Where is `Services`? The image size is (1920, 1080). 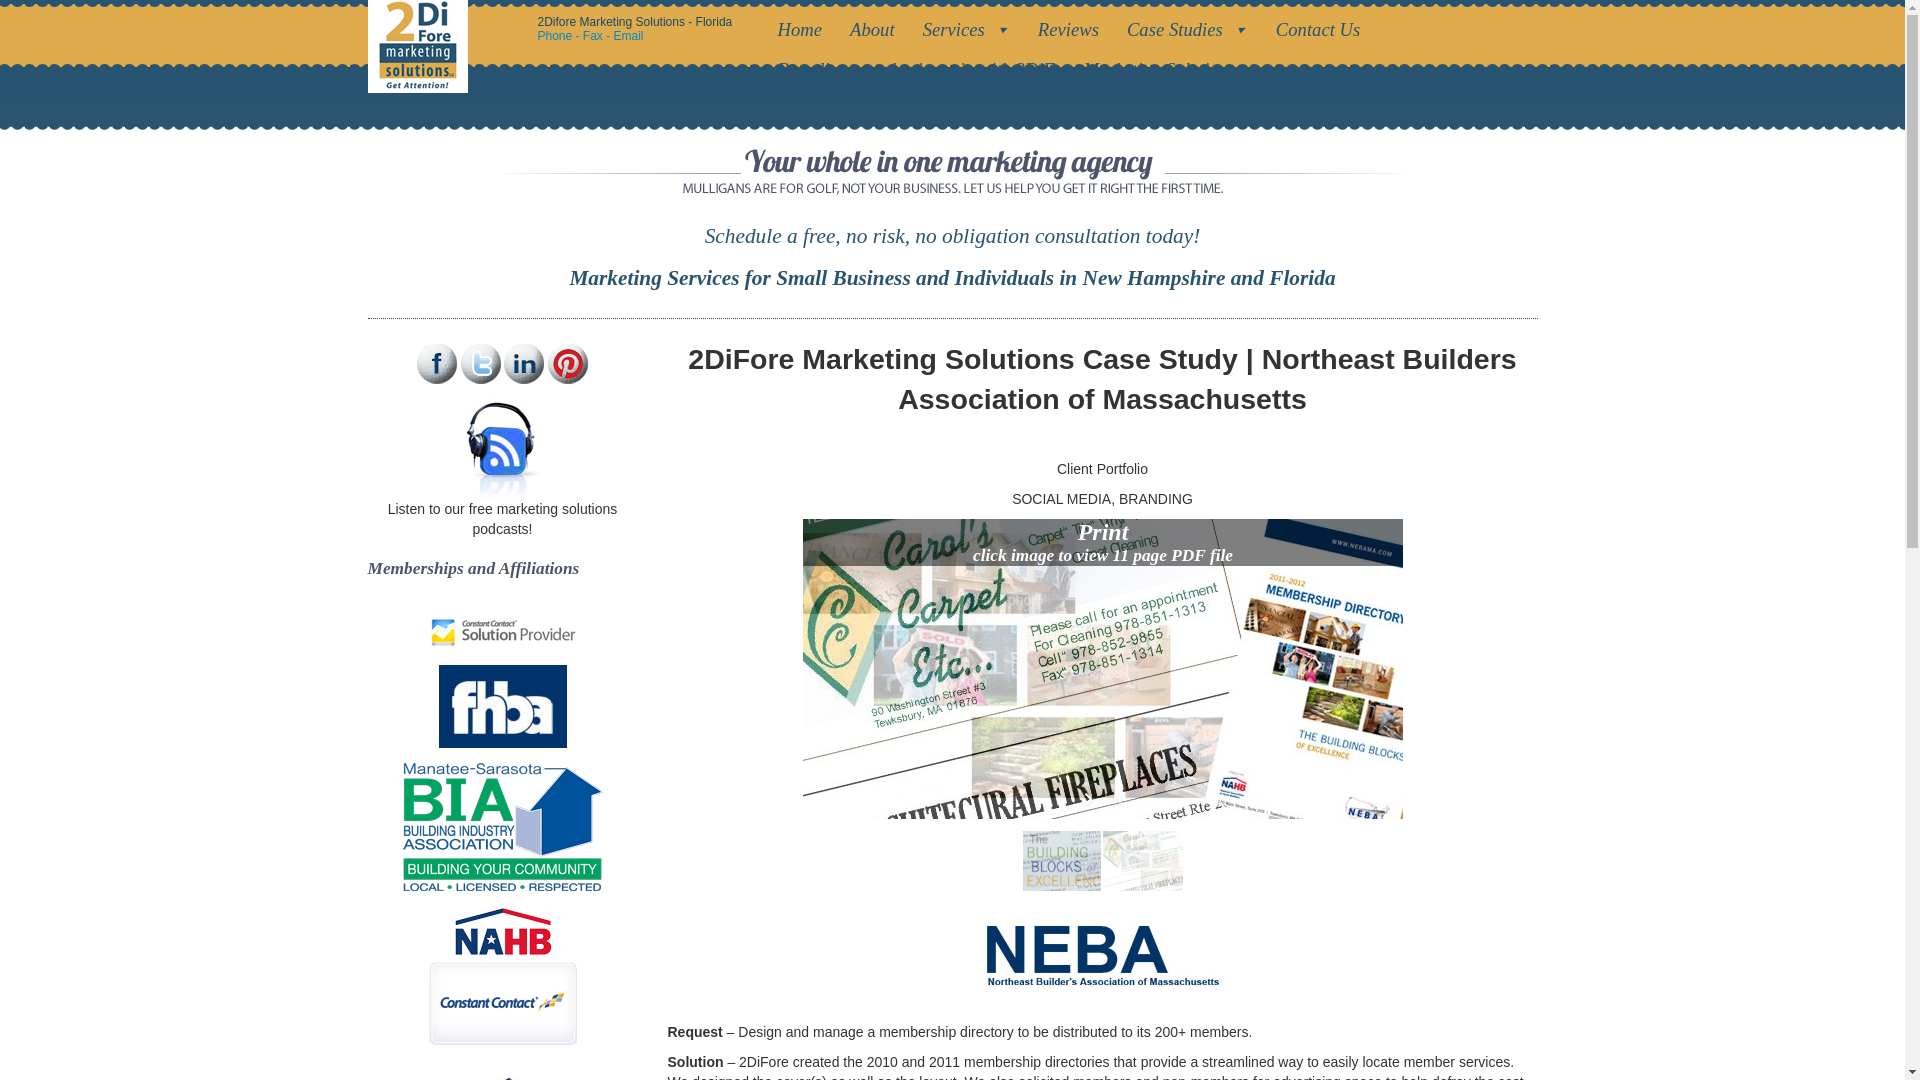 Services is located at coordinates (970, 30).